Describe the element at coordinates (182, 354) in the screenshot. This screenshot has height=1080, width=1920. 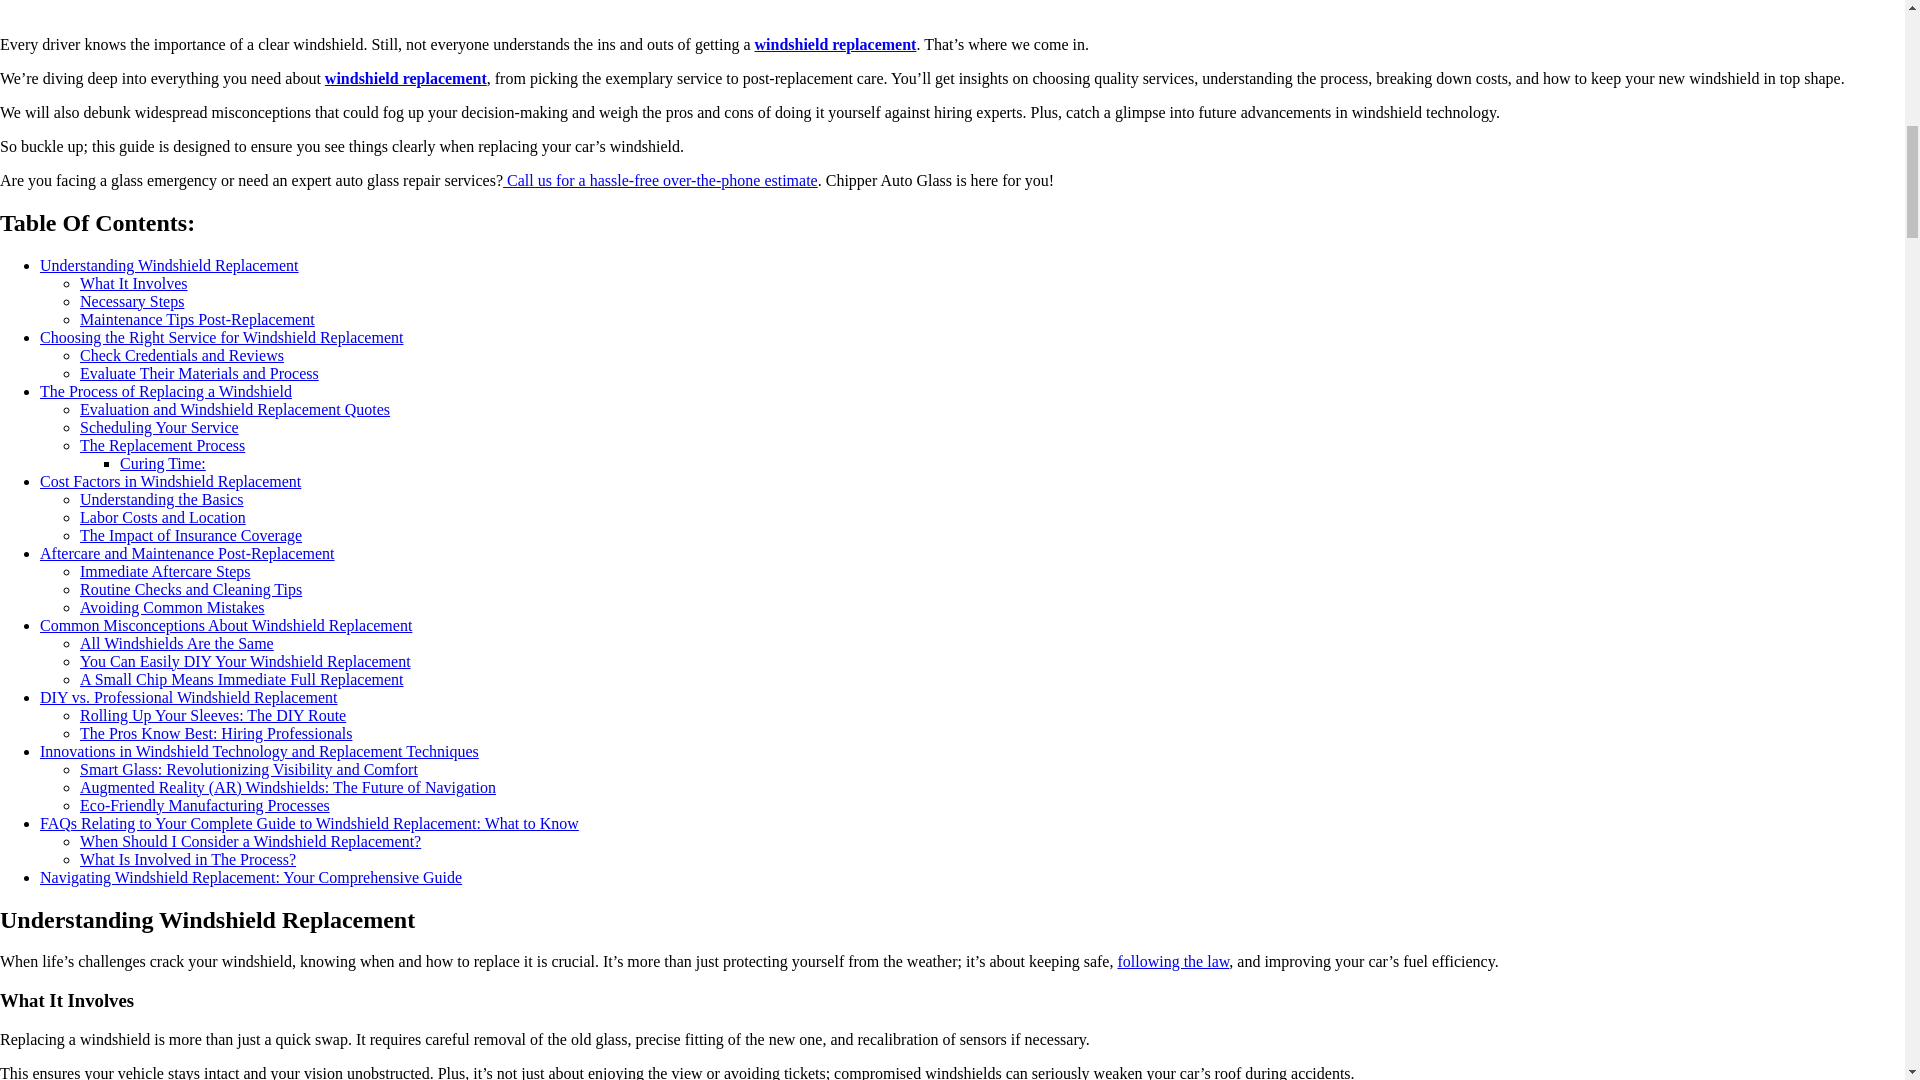
I see `Check Credentials and Reviews` at that location.